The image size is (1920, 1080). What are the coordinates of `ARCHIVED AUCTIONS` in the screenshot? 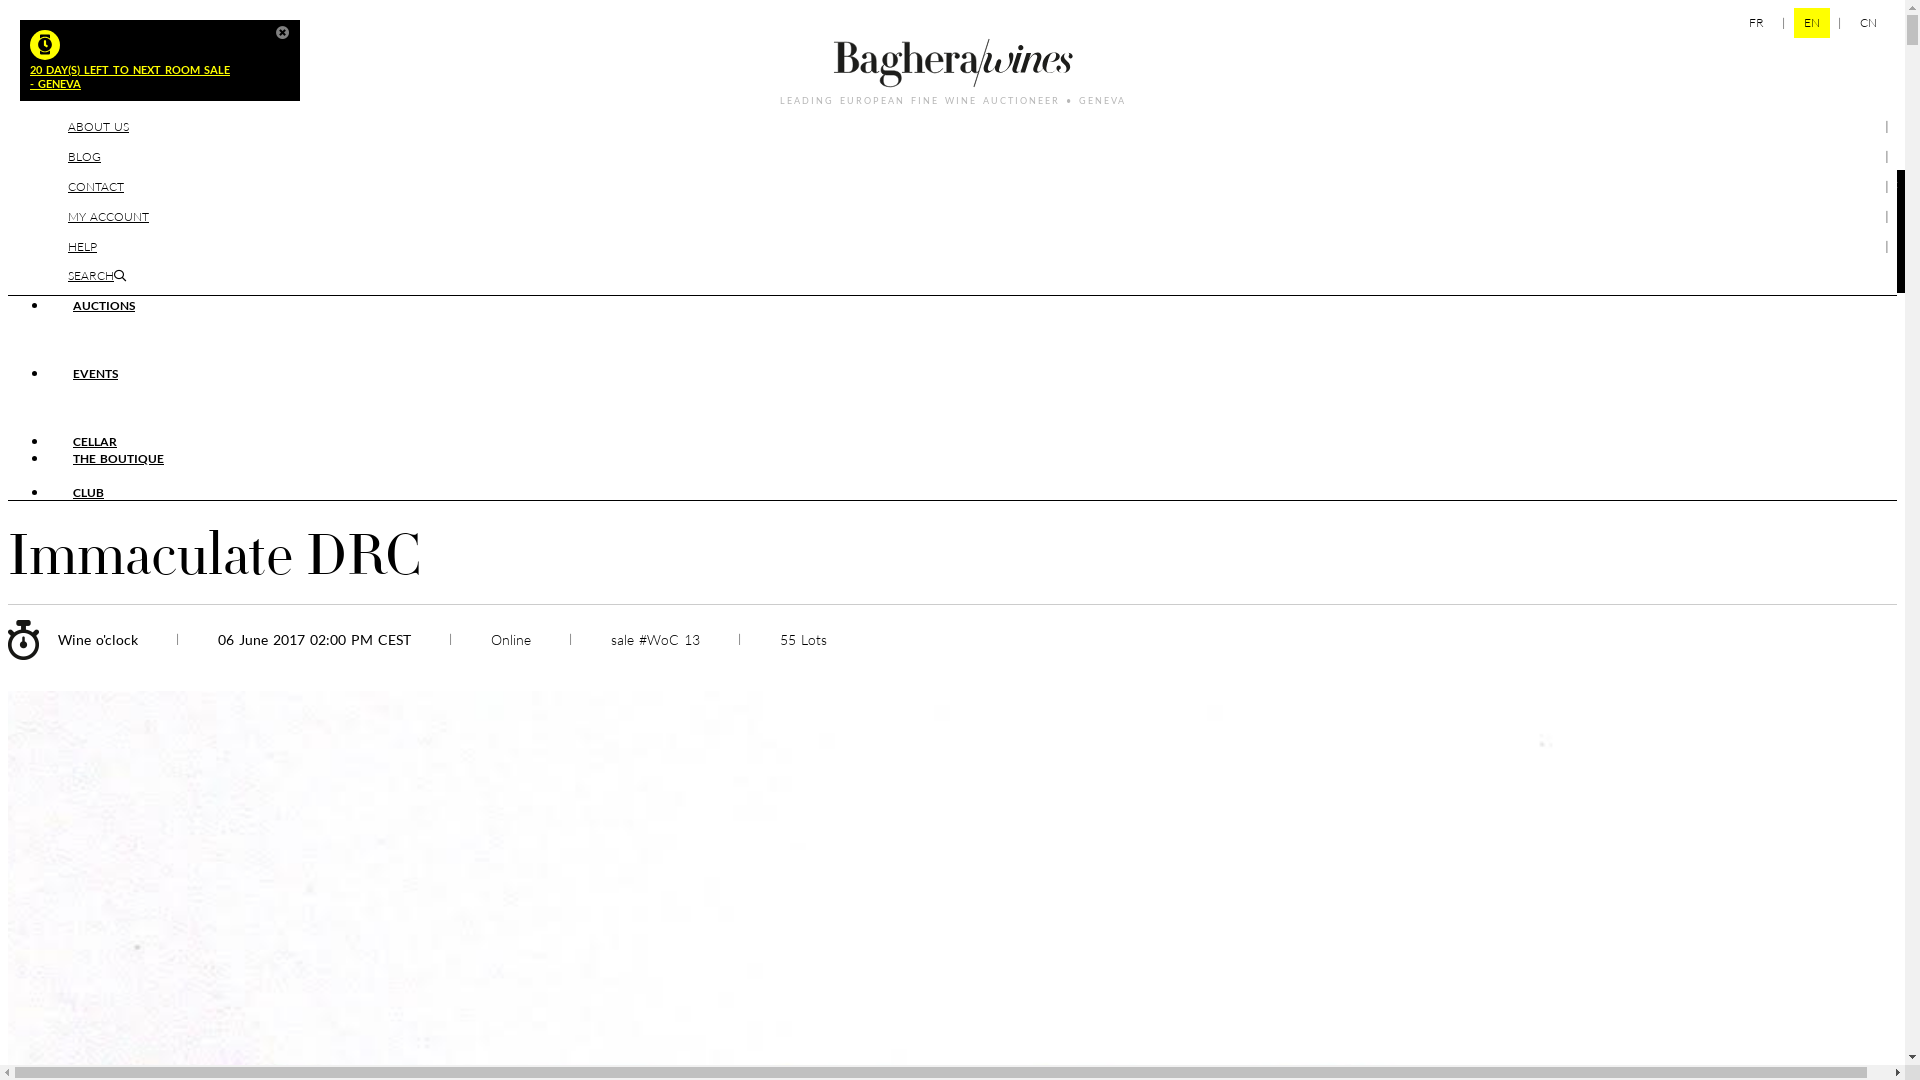 It's located at (318, 356).